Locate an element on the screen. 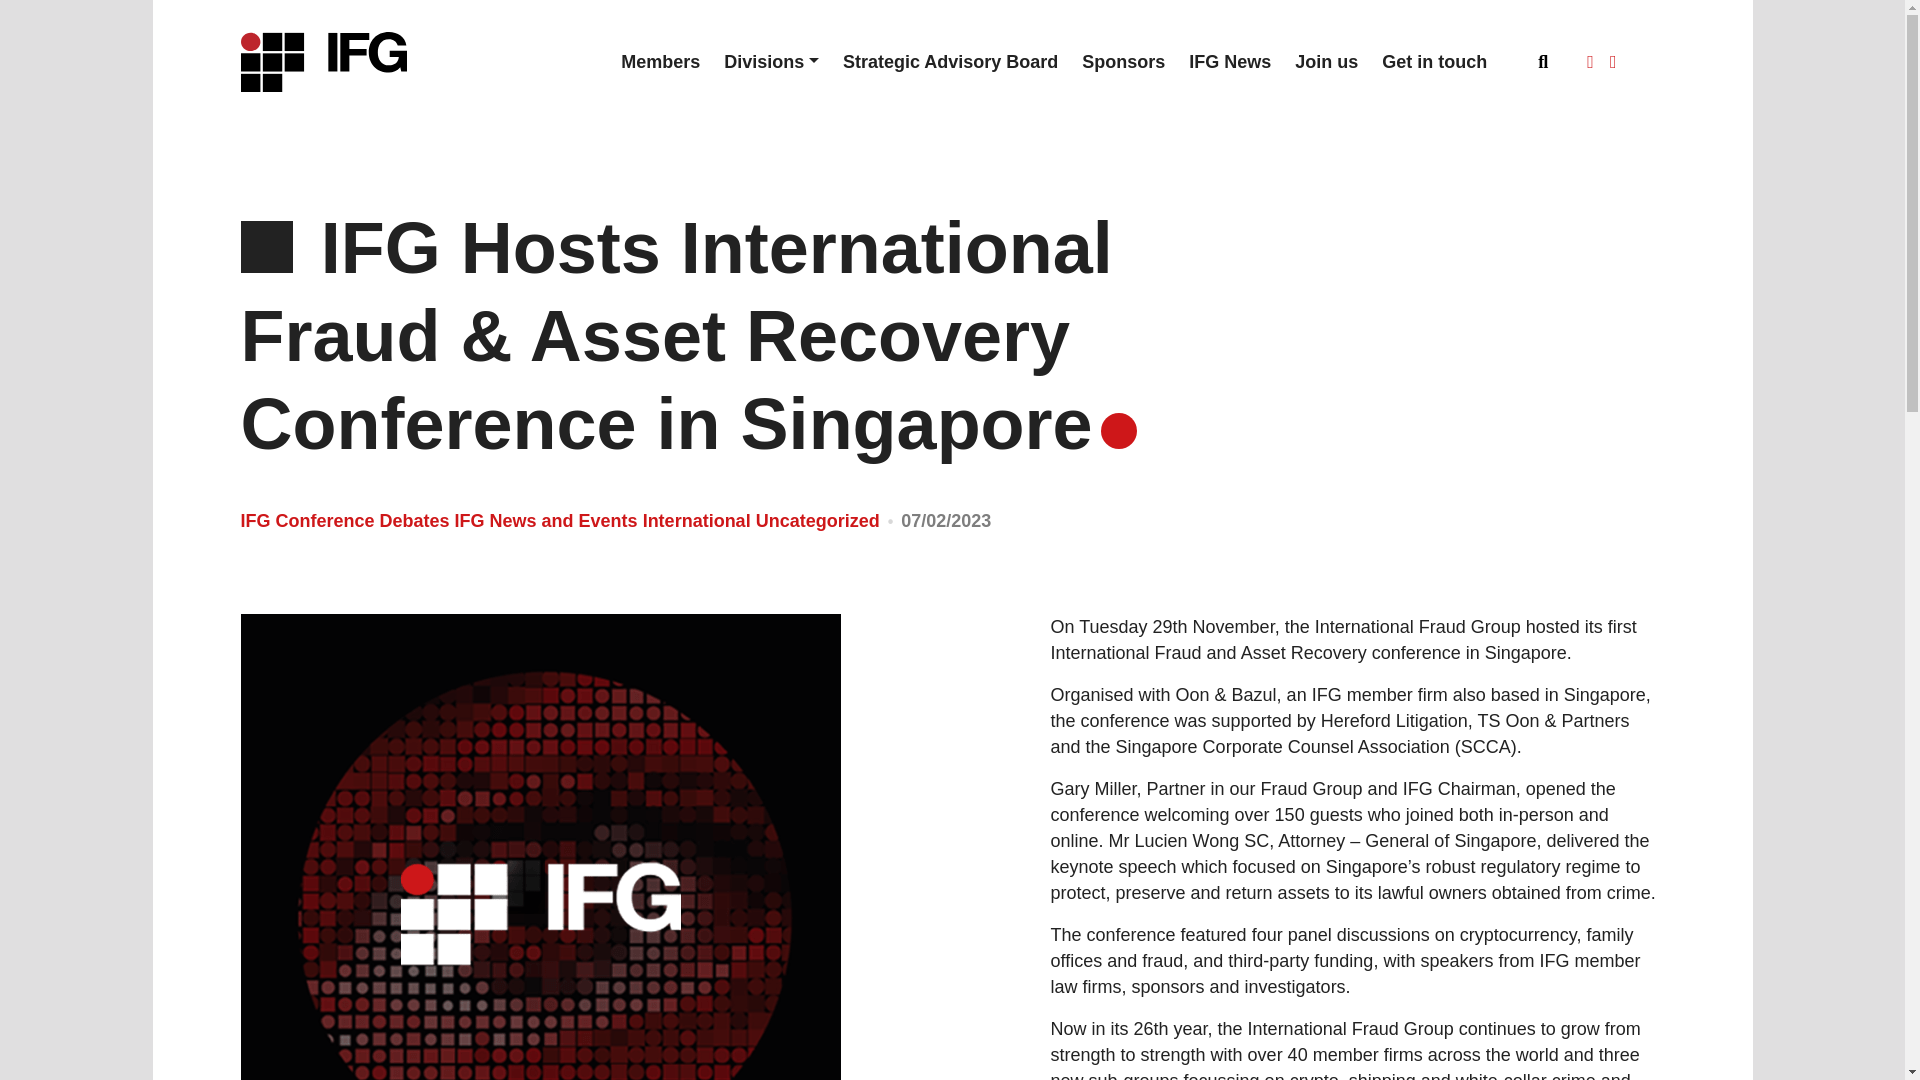  IFG Conference Debates is located at coordinates (346, 520).